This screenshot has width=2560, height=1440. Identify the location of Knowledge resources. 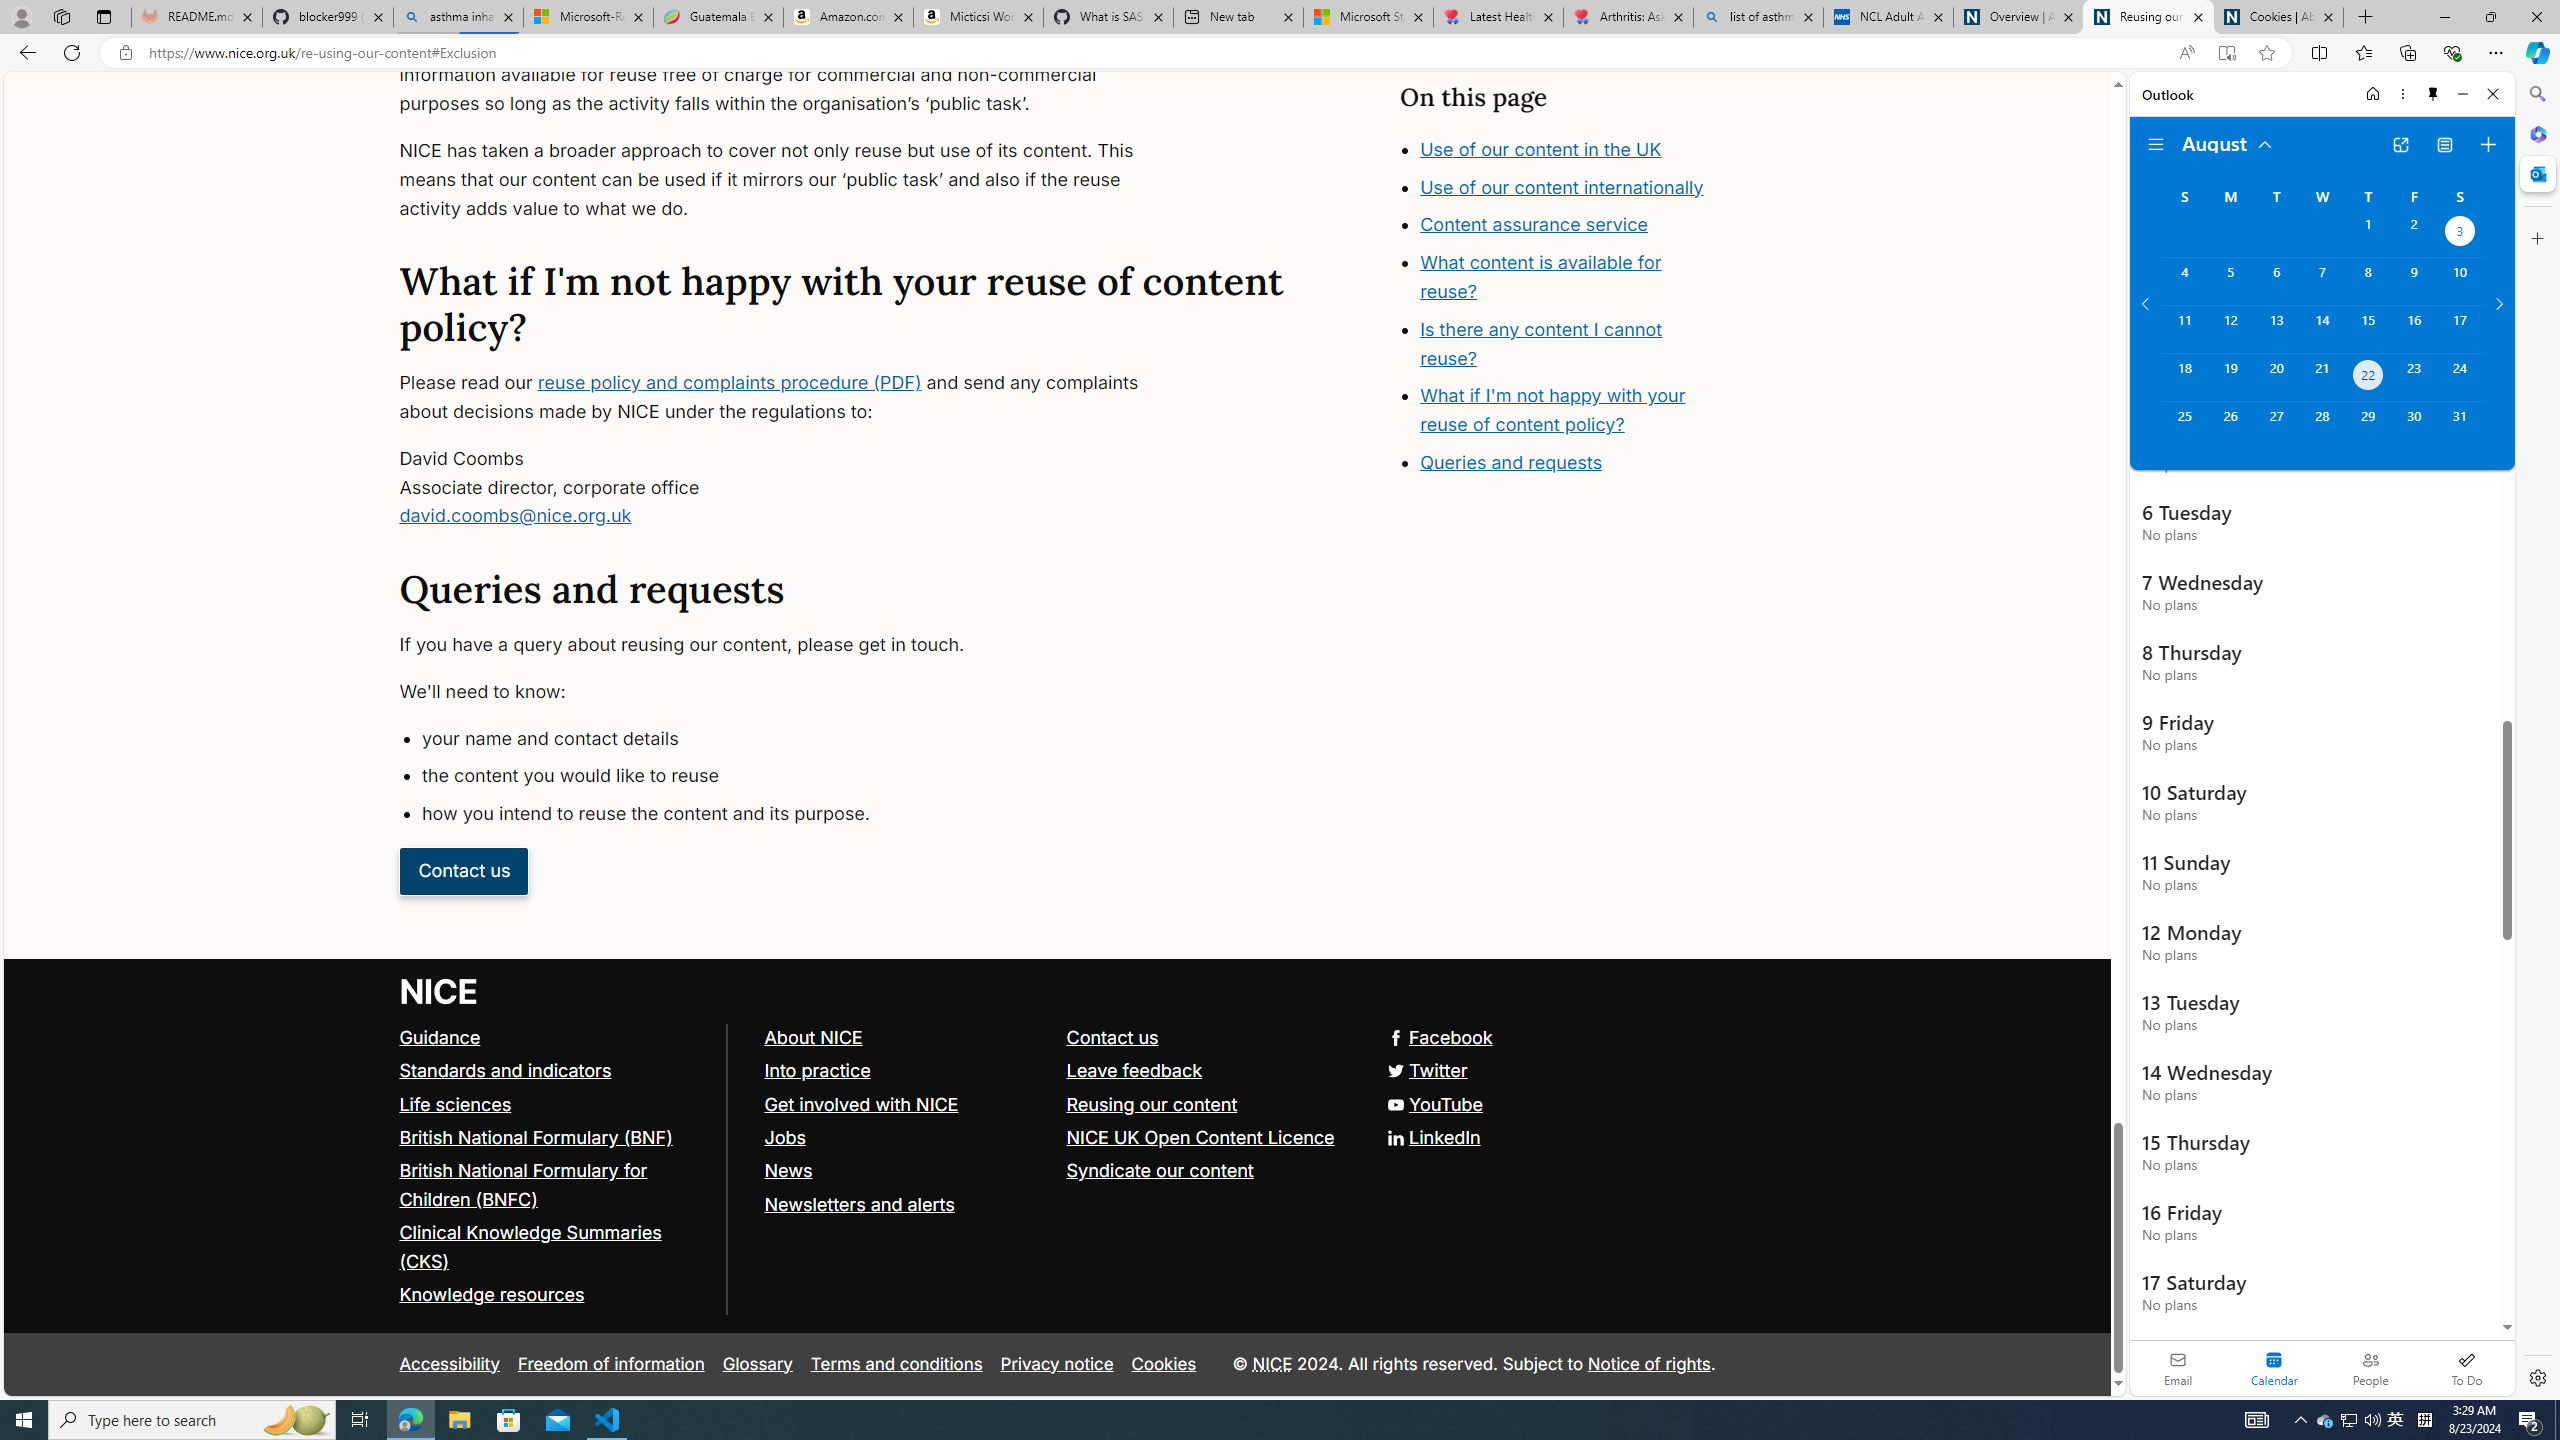
(554, 1296).